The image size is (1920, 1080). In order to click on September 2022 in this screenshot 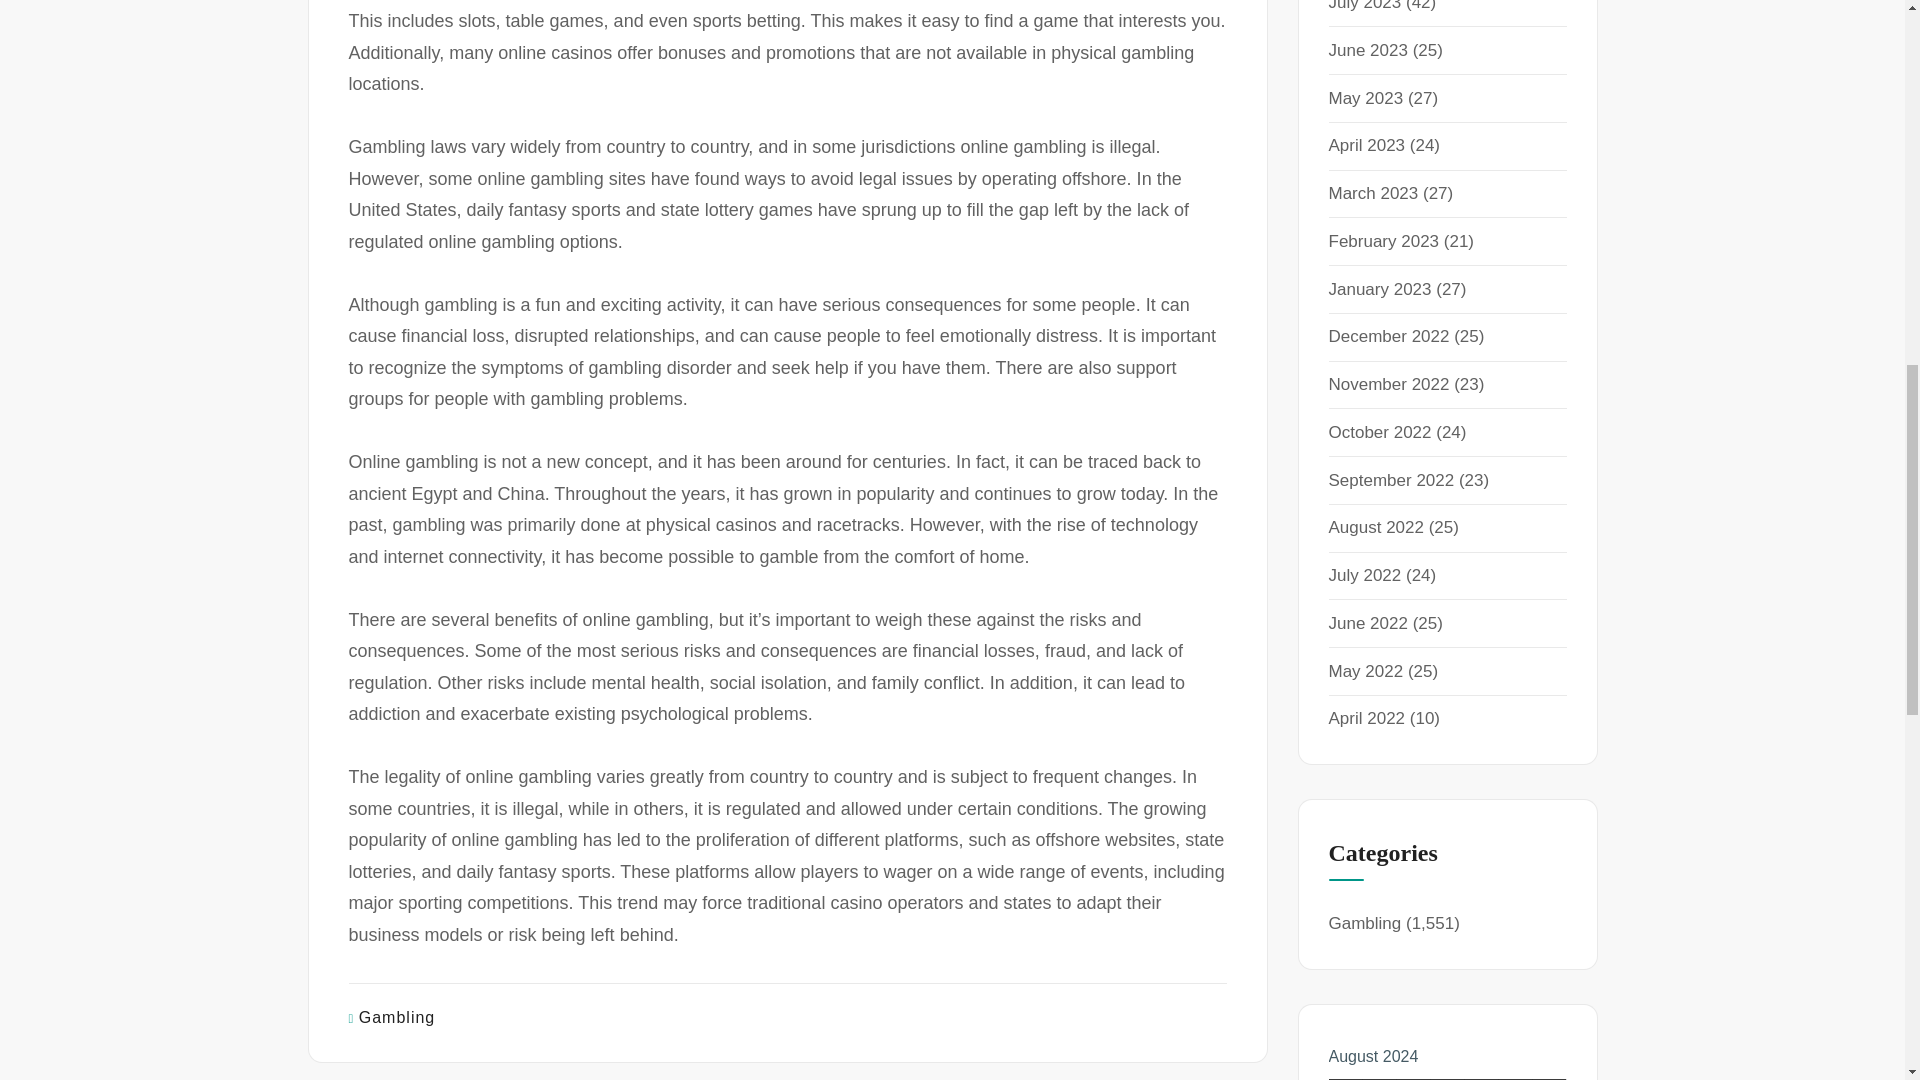, I will do `click(1390, 480)`.